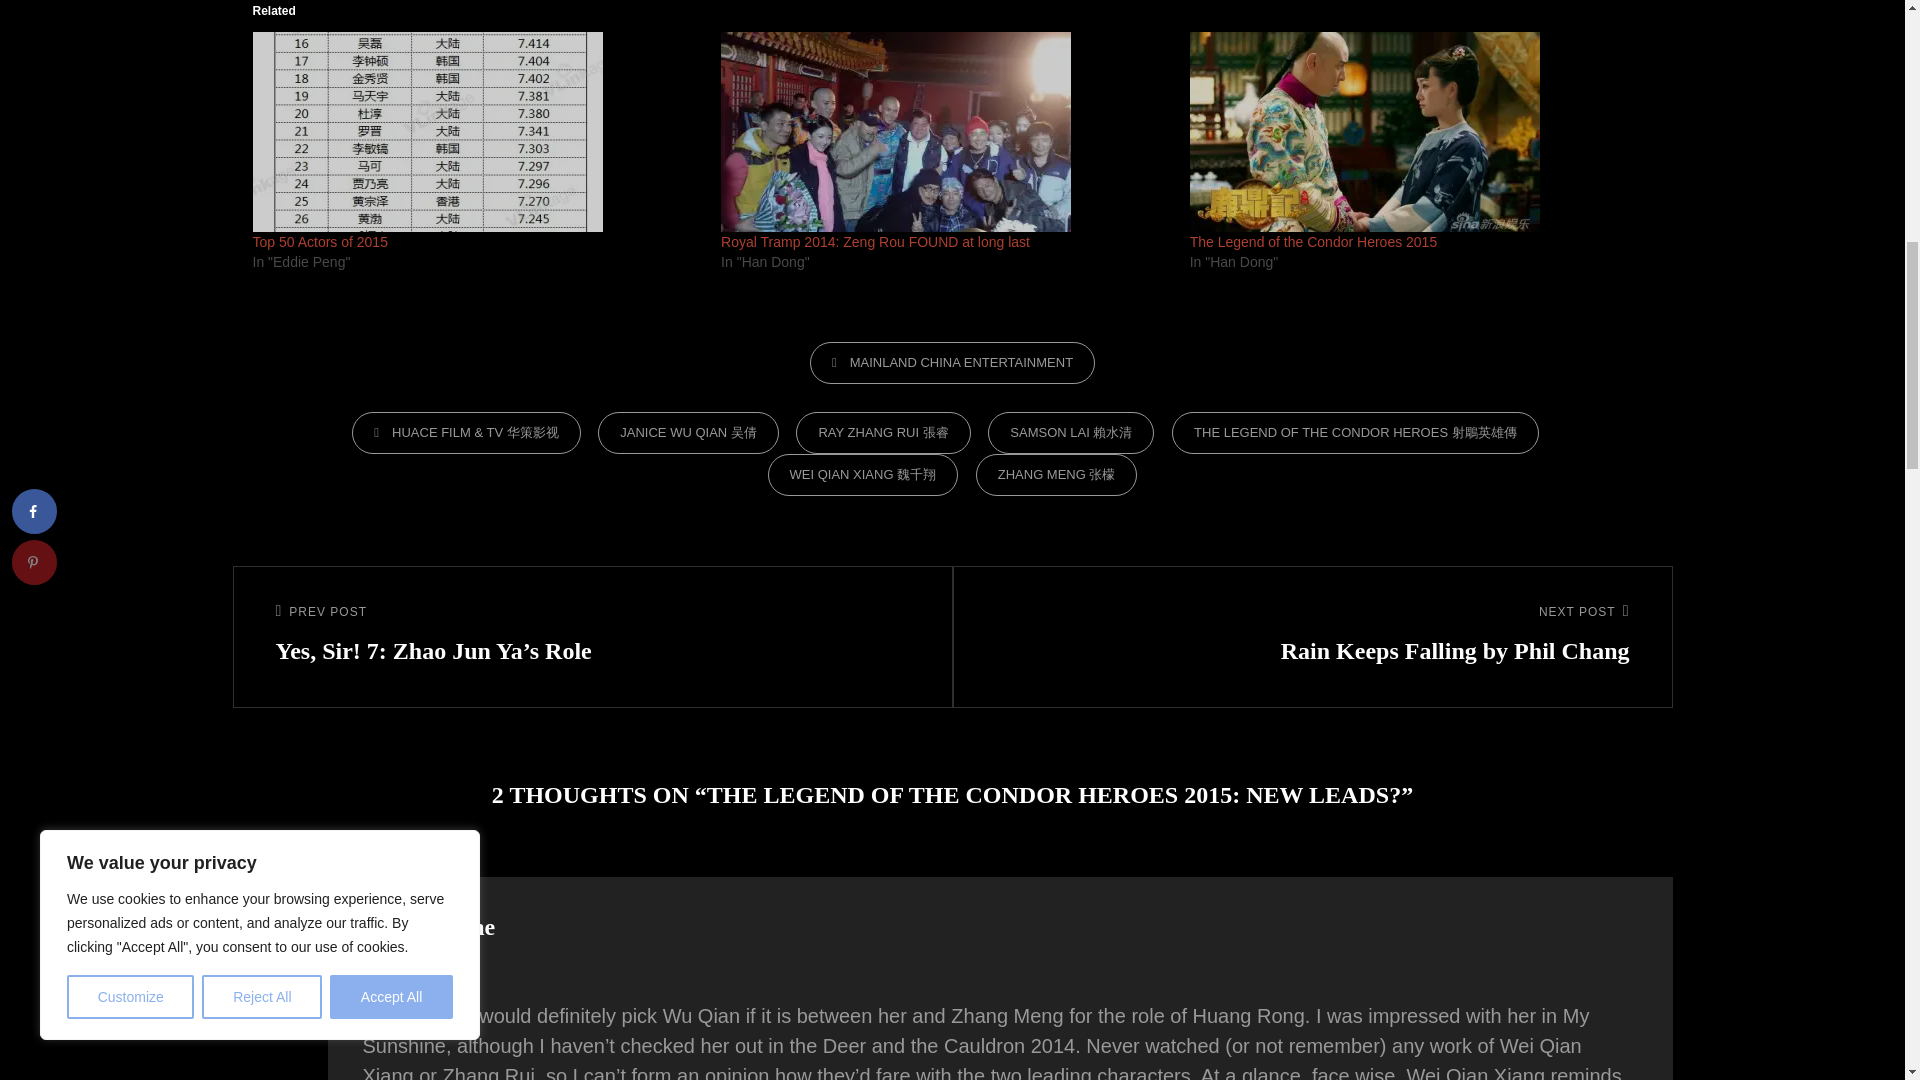  Describe the element at coordinates (476, 132) in the screenshot. I see `Top 50 Actors of 2015` at that location.